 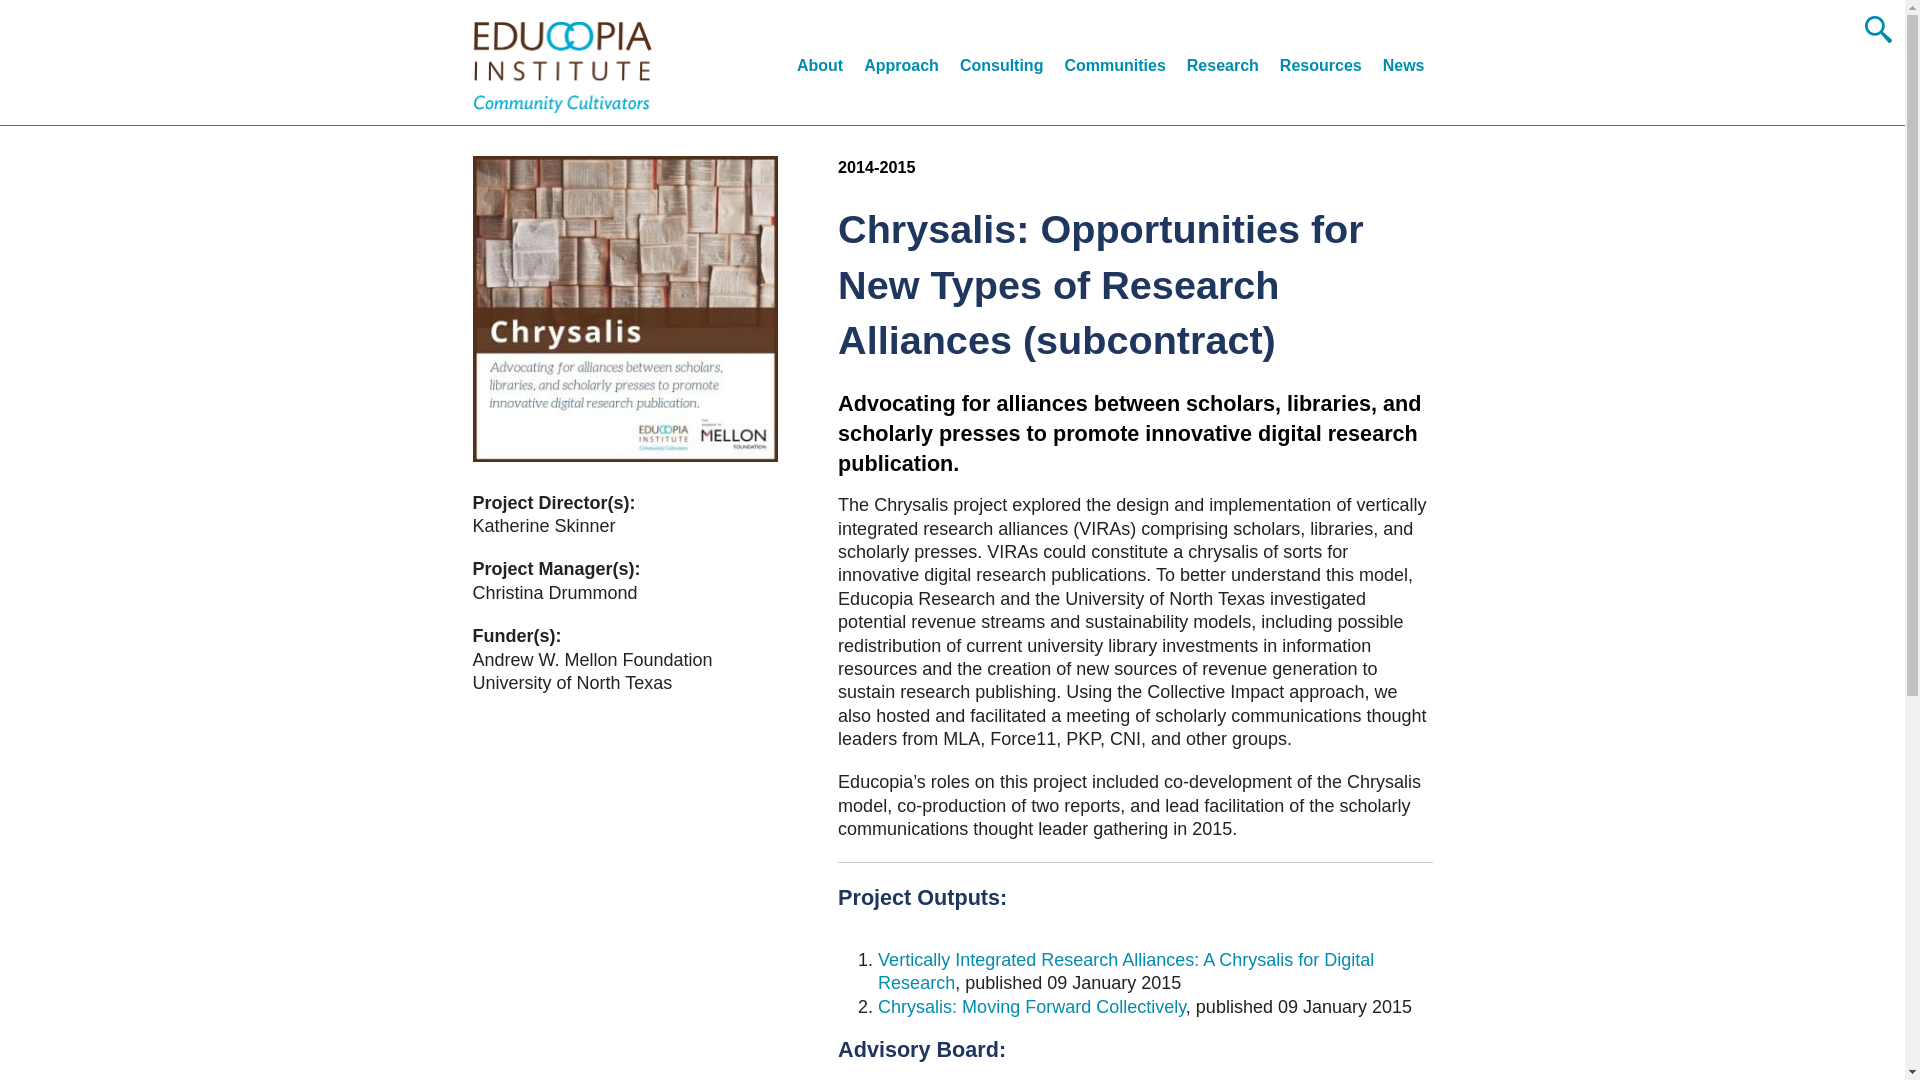 I want to click on Communities, so click(x=1114, y=68).